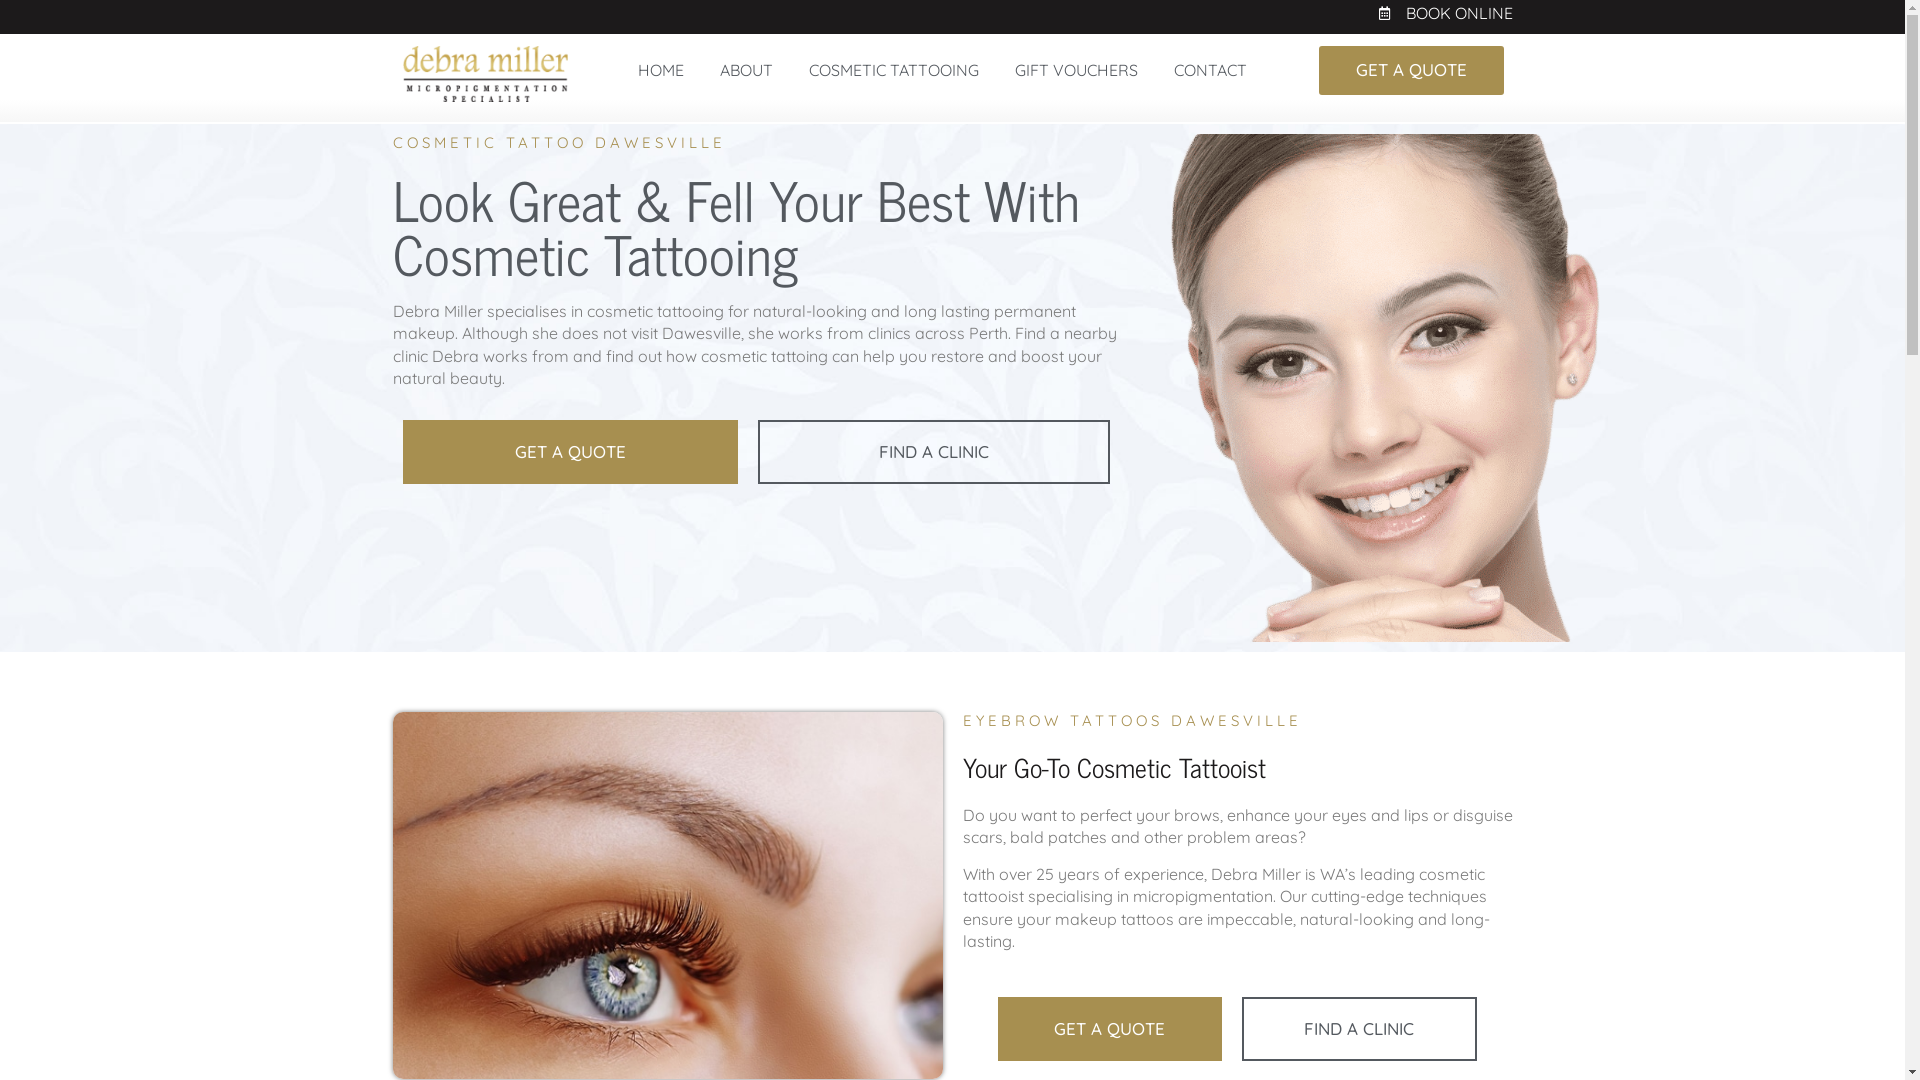 The width and height of the screenshot is (1920, 1080). Describe the element at coordinates (1110, 1029) in the screenshot. I see `GET A QUOTE` at that location.